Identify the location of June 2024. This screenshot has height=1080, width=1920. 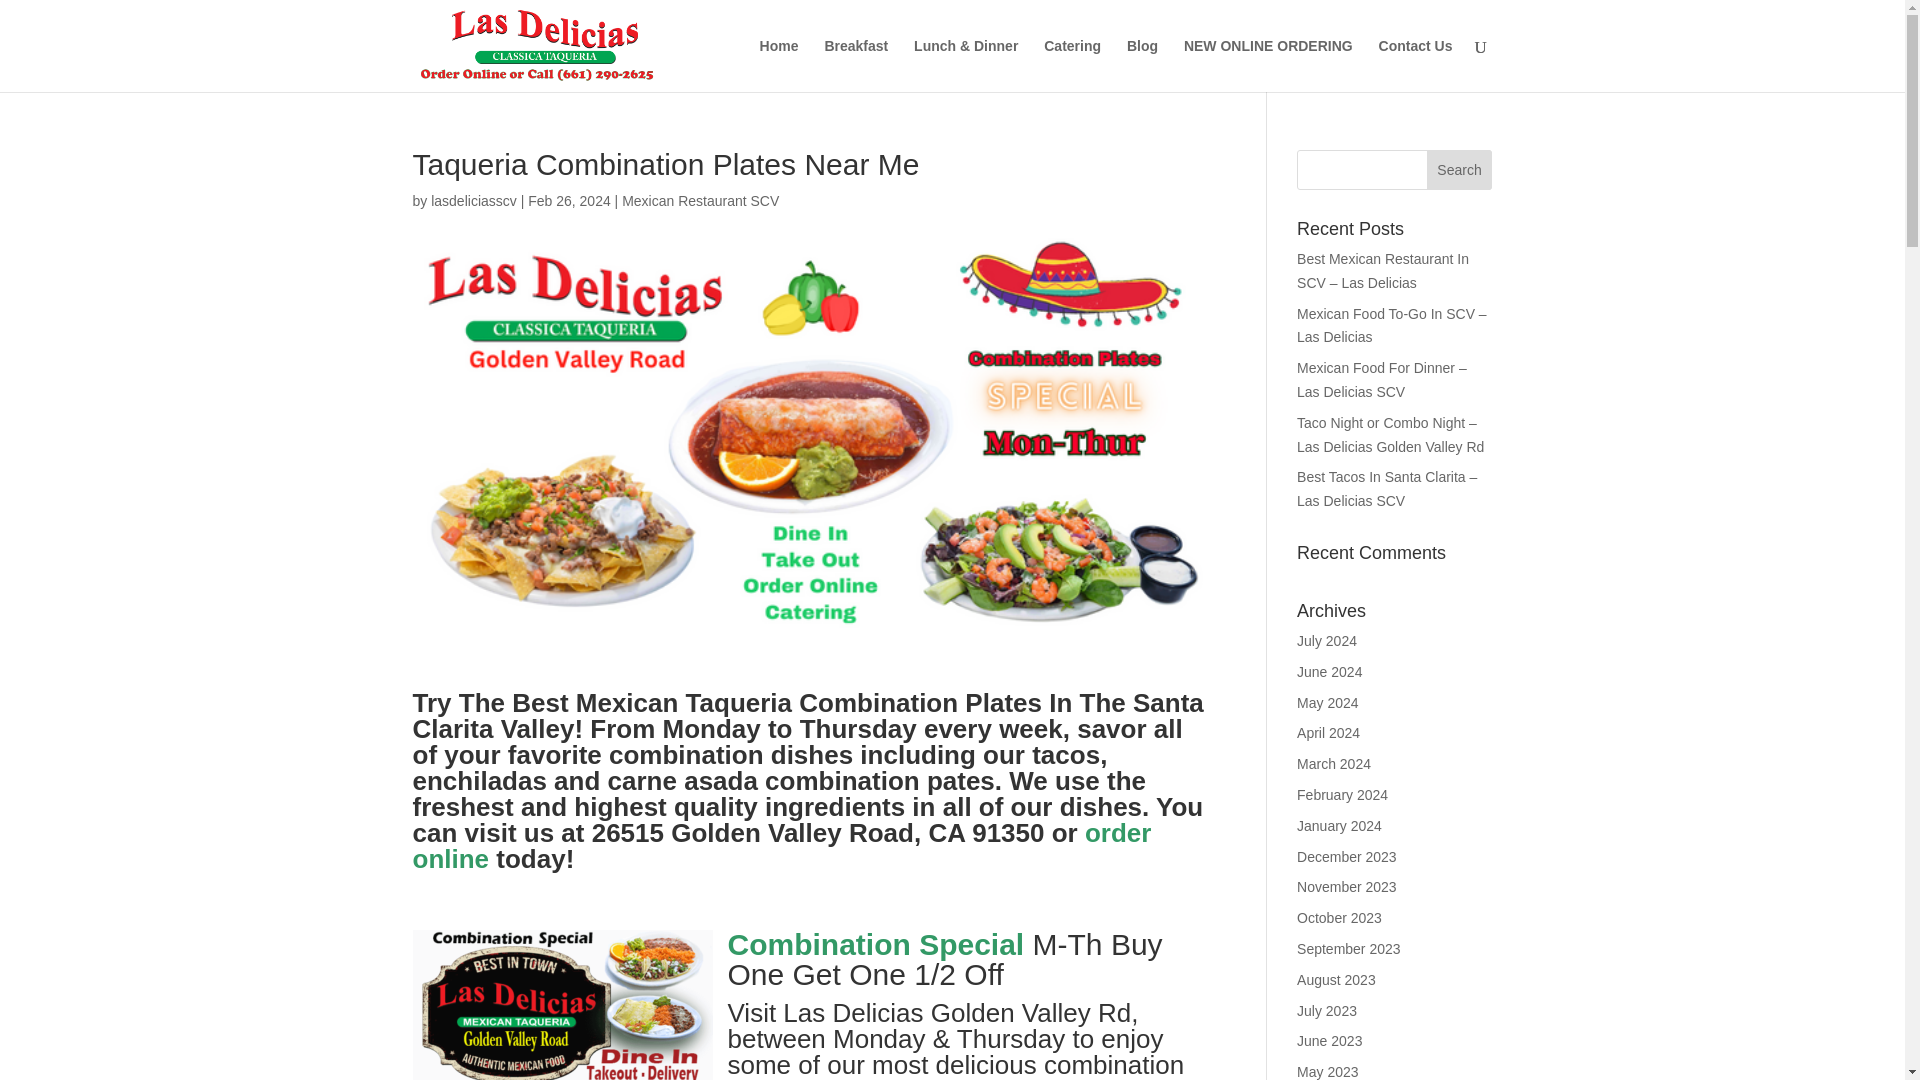
(1329, 672).